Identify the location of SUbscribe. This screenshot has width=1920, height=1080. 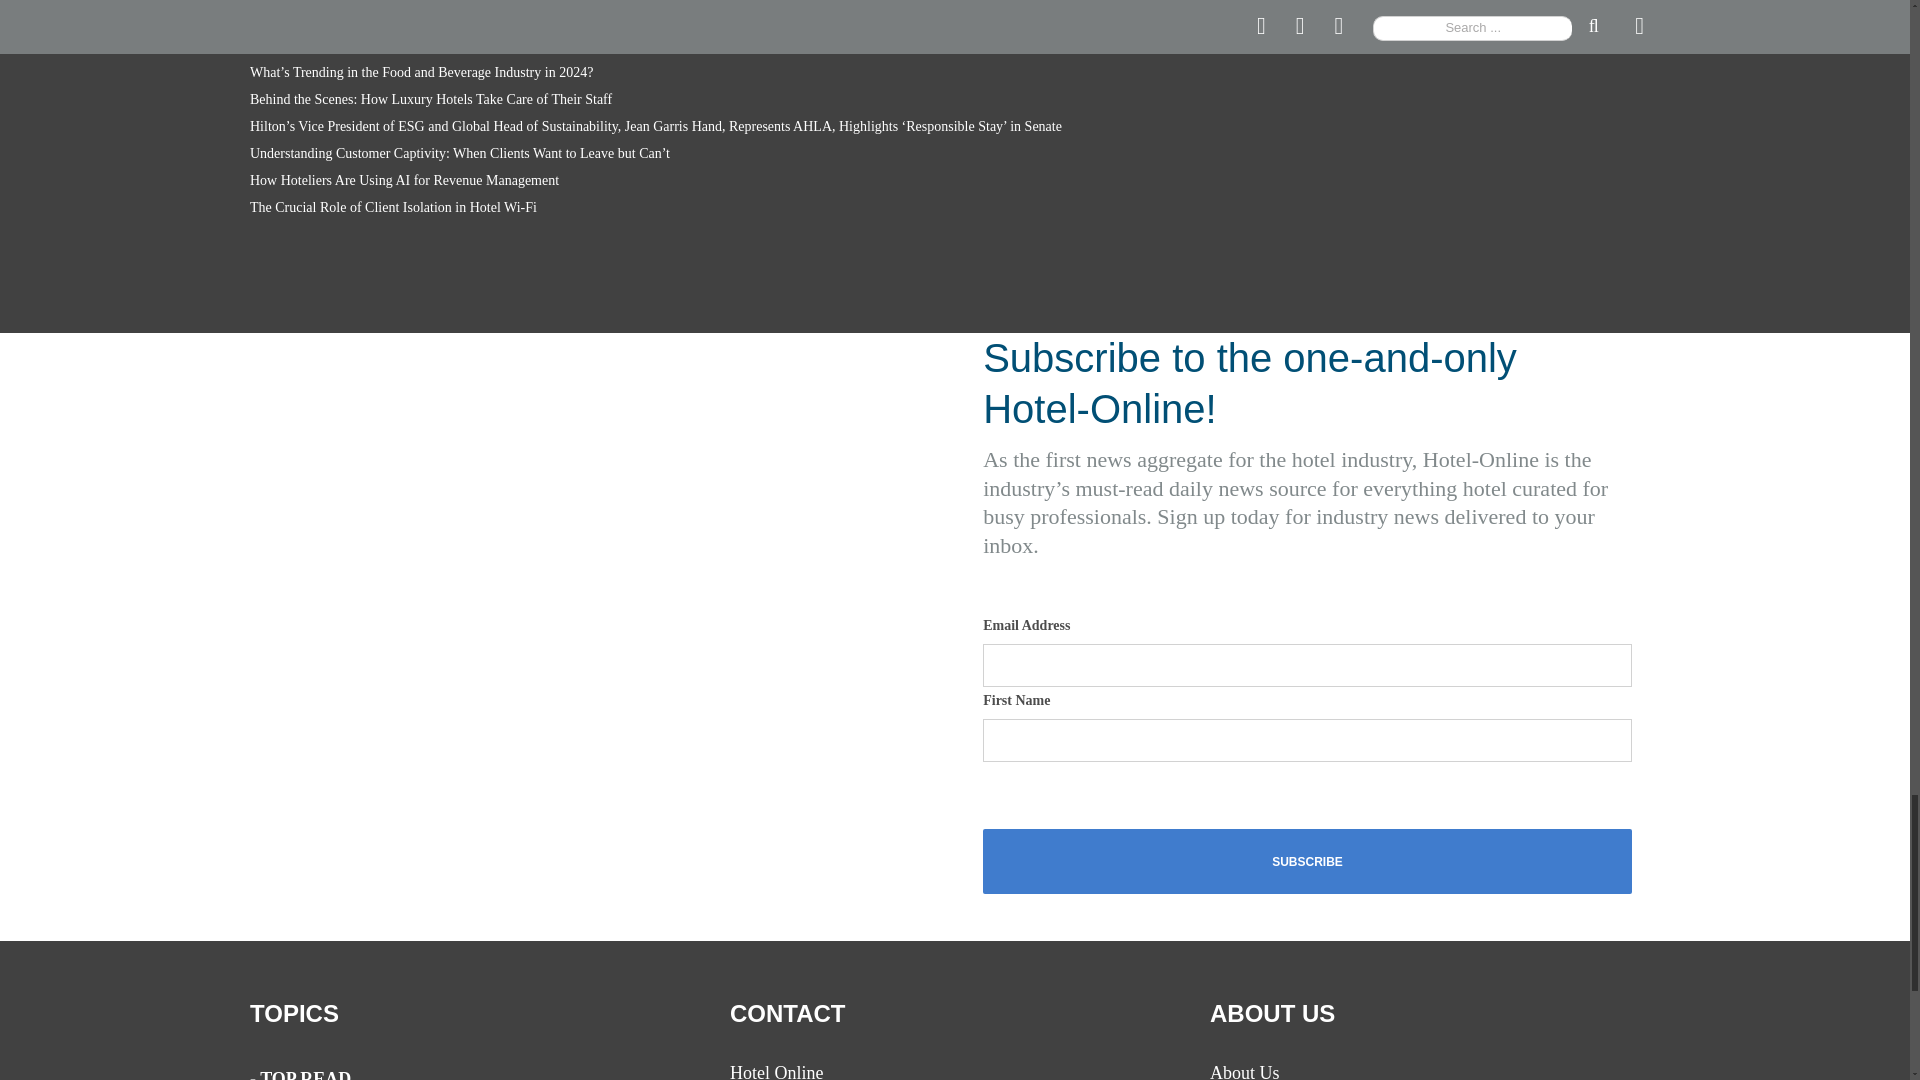
(1308, 862).